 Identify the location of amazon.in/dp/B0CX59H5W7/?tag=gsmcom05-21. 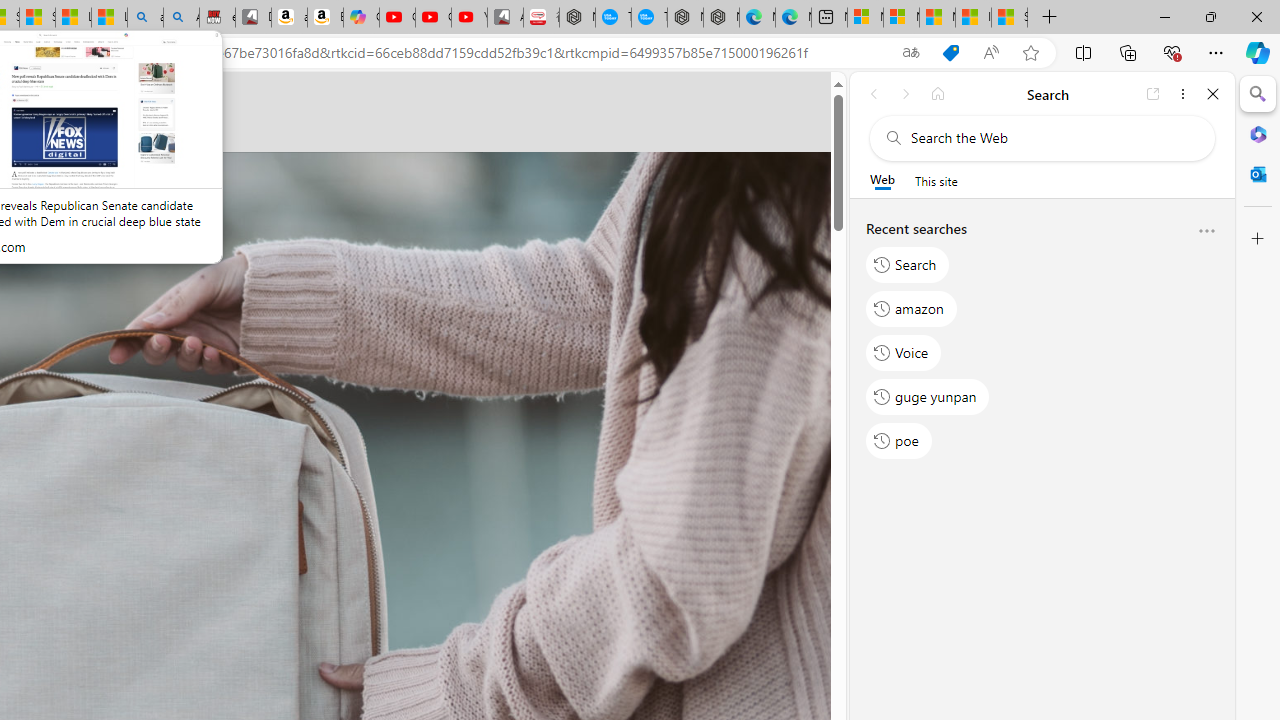
(289, 18).